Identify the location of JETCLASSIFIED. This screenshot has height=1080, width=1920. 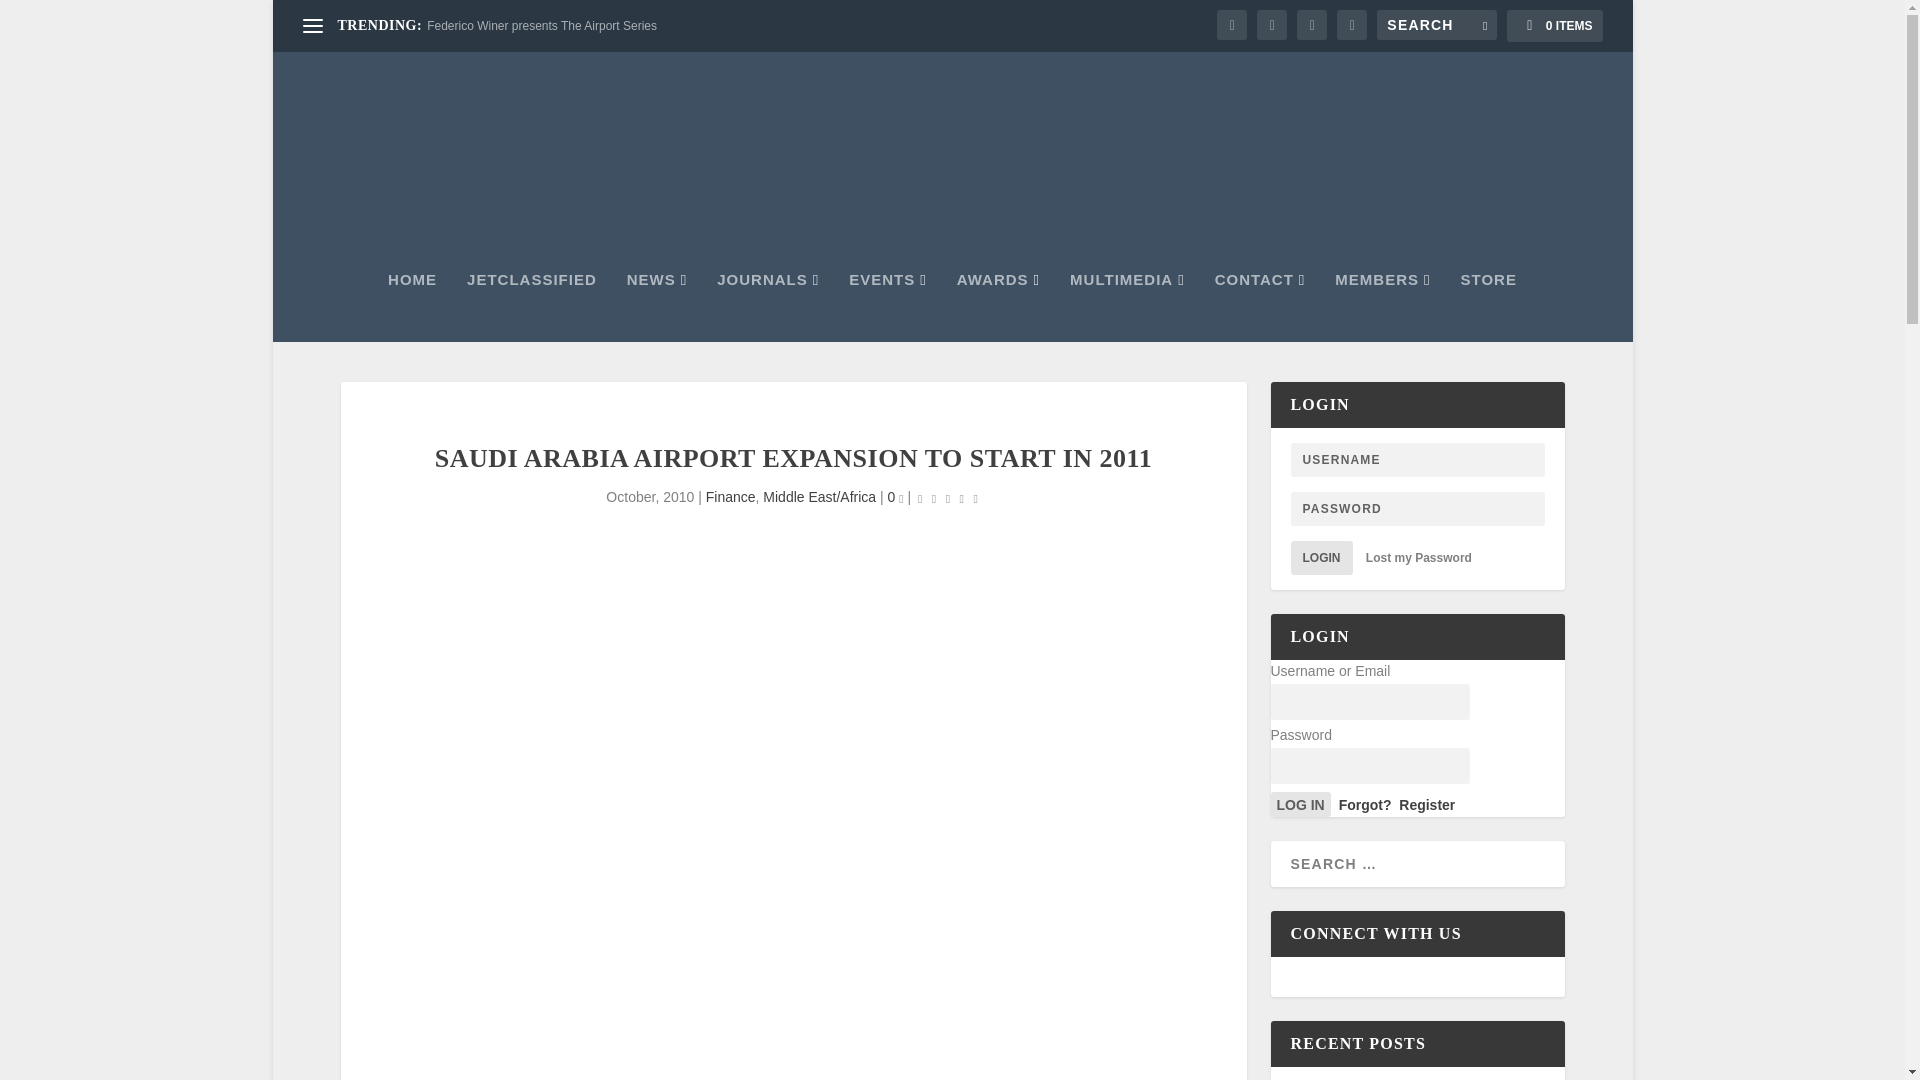
(532, 307).